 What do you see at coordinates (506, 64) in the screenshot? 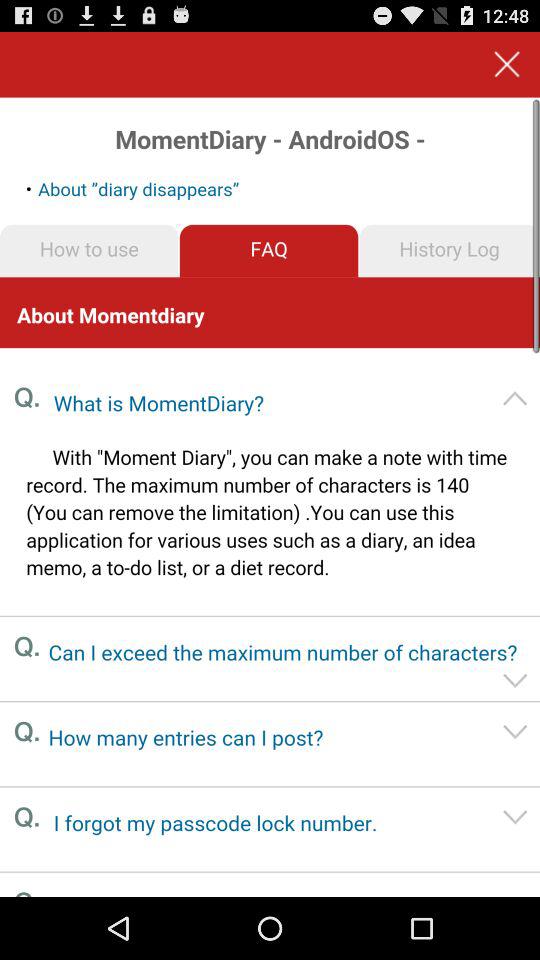
I see `close` at bounding box center [506, 64].